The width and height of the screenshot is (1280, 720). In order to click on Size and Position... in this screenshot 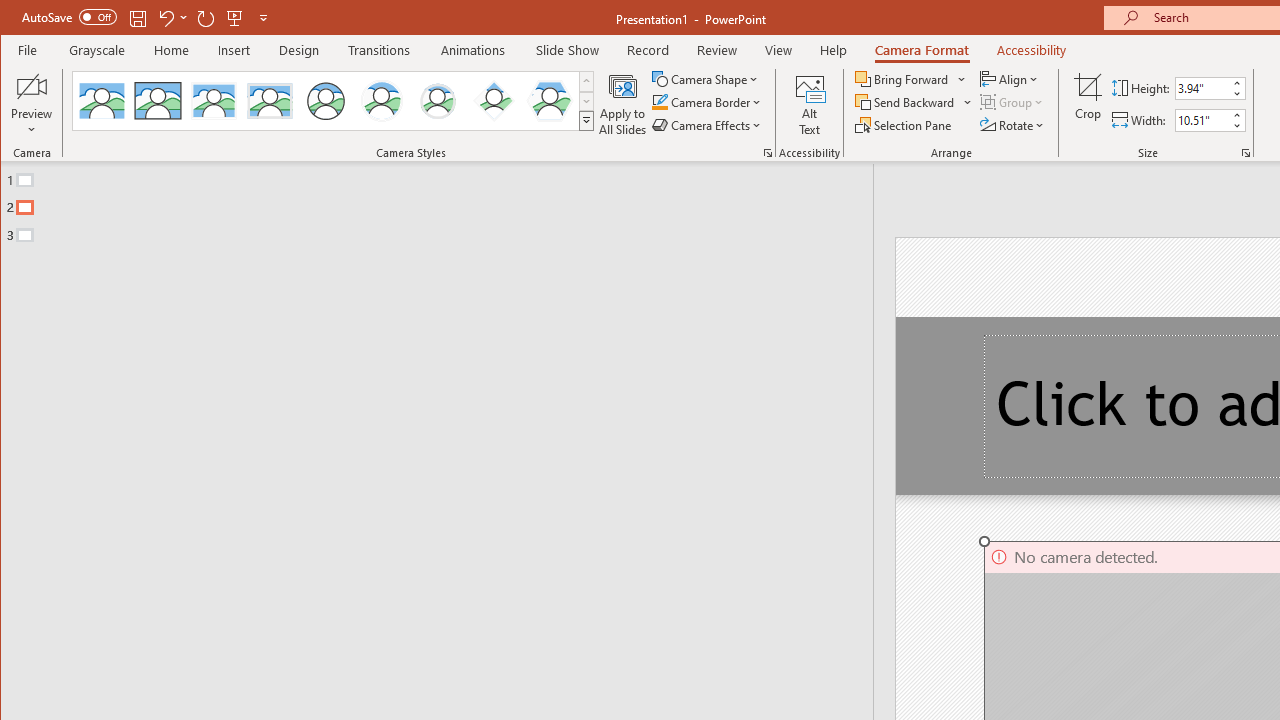, I will do `click(1246, 152)`.